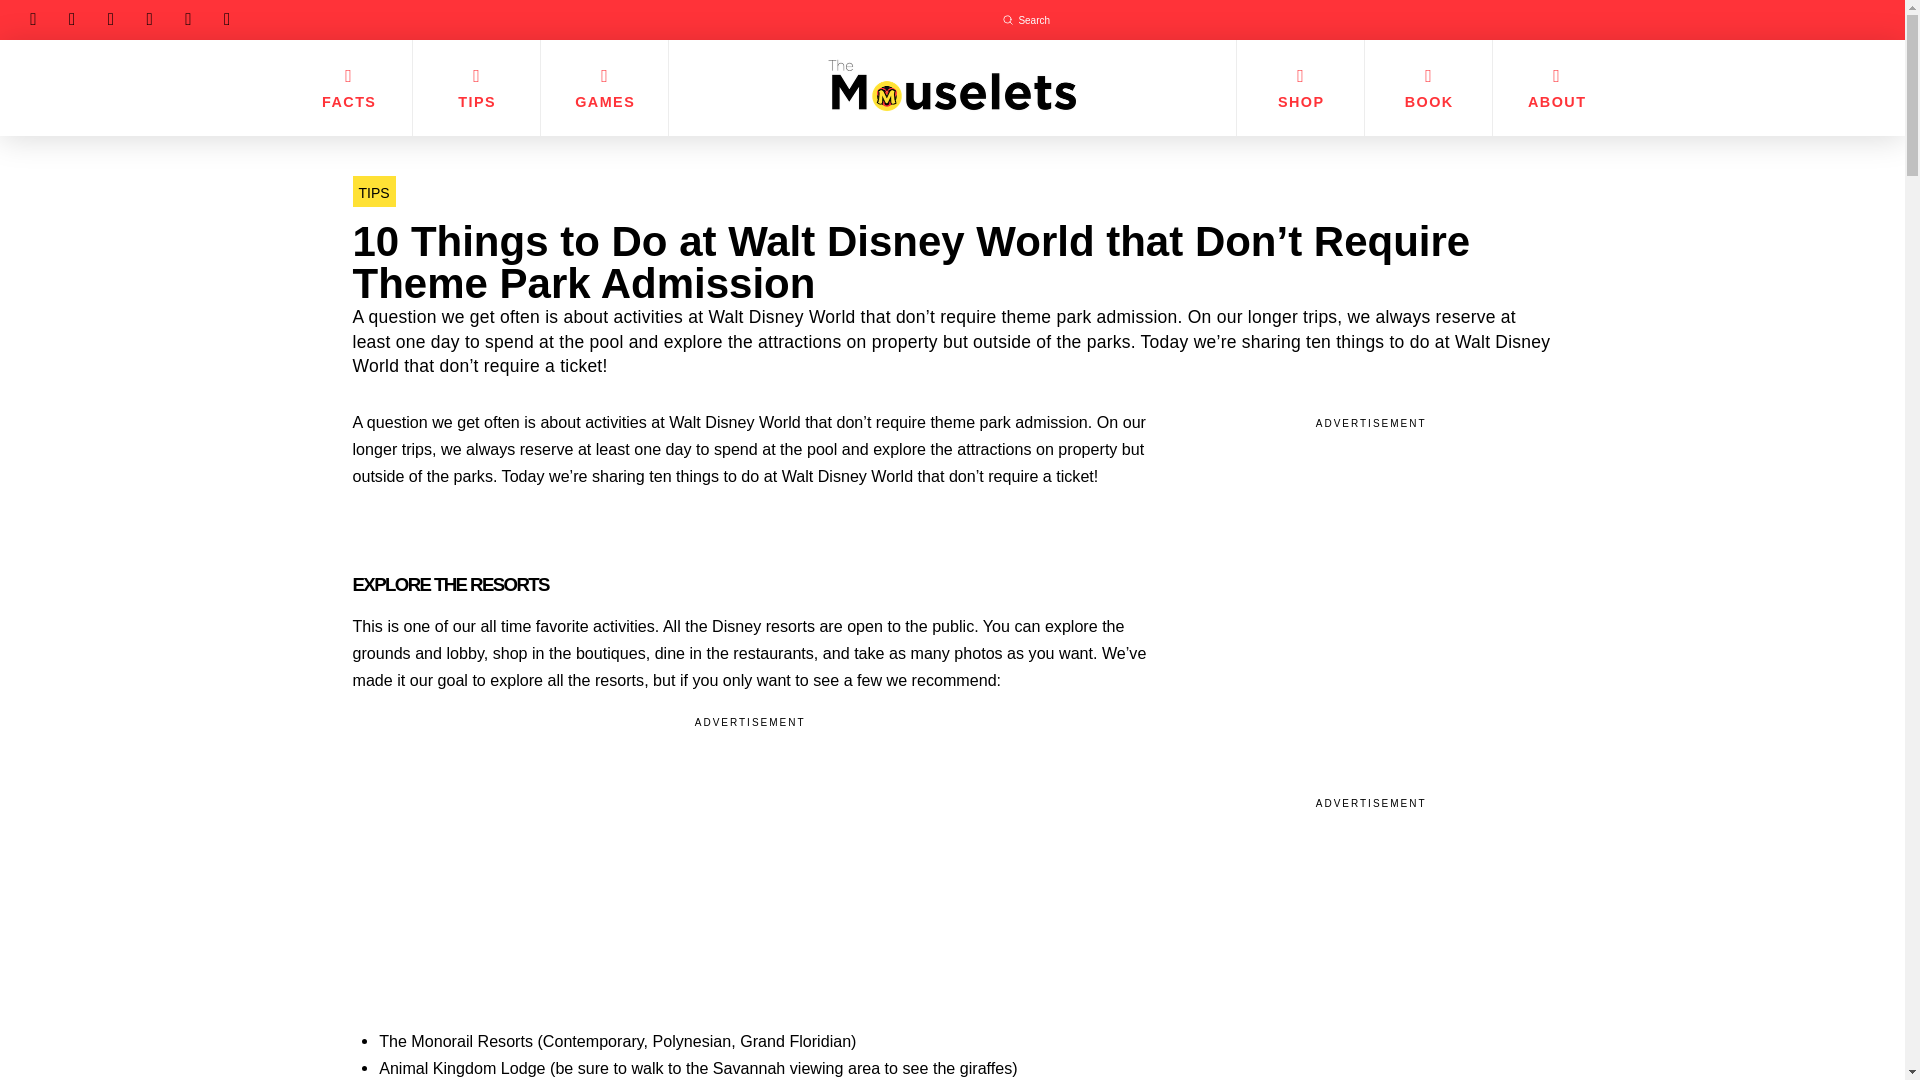  What do you see at coordinates (1008, 20) in the screenshot?
I see `Submit` at bounding box center [1008, 20].